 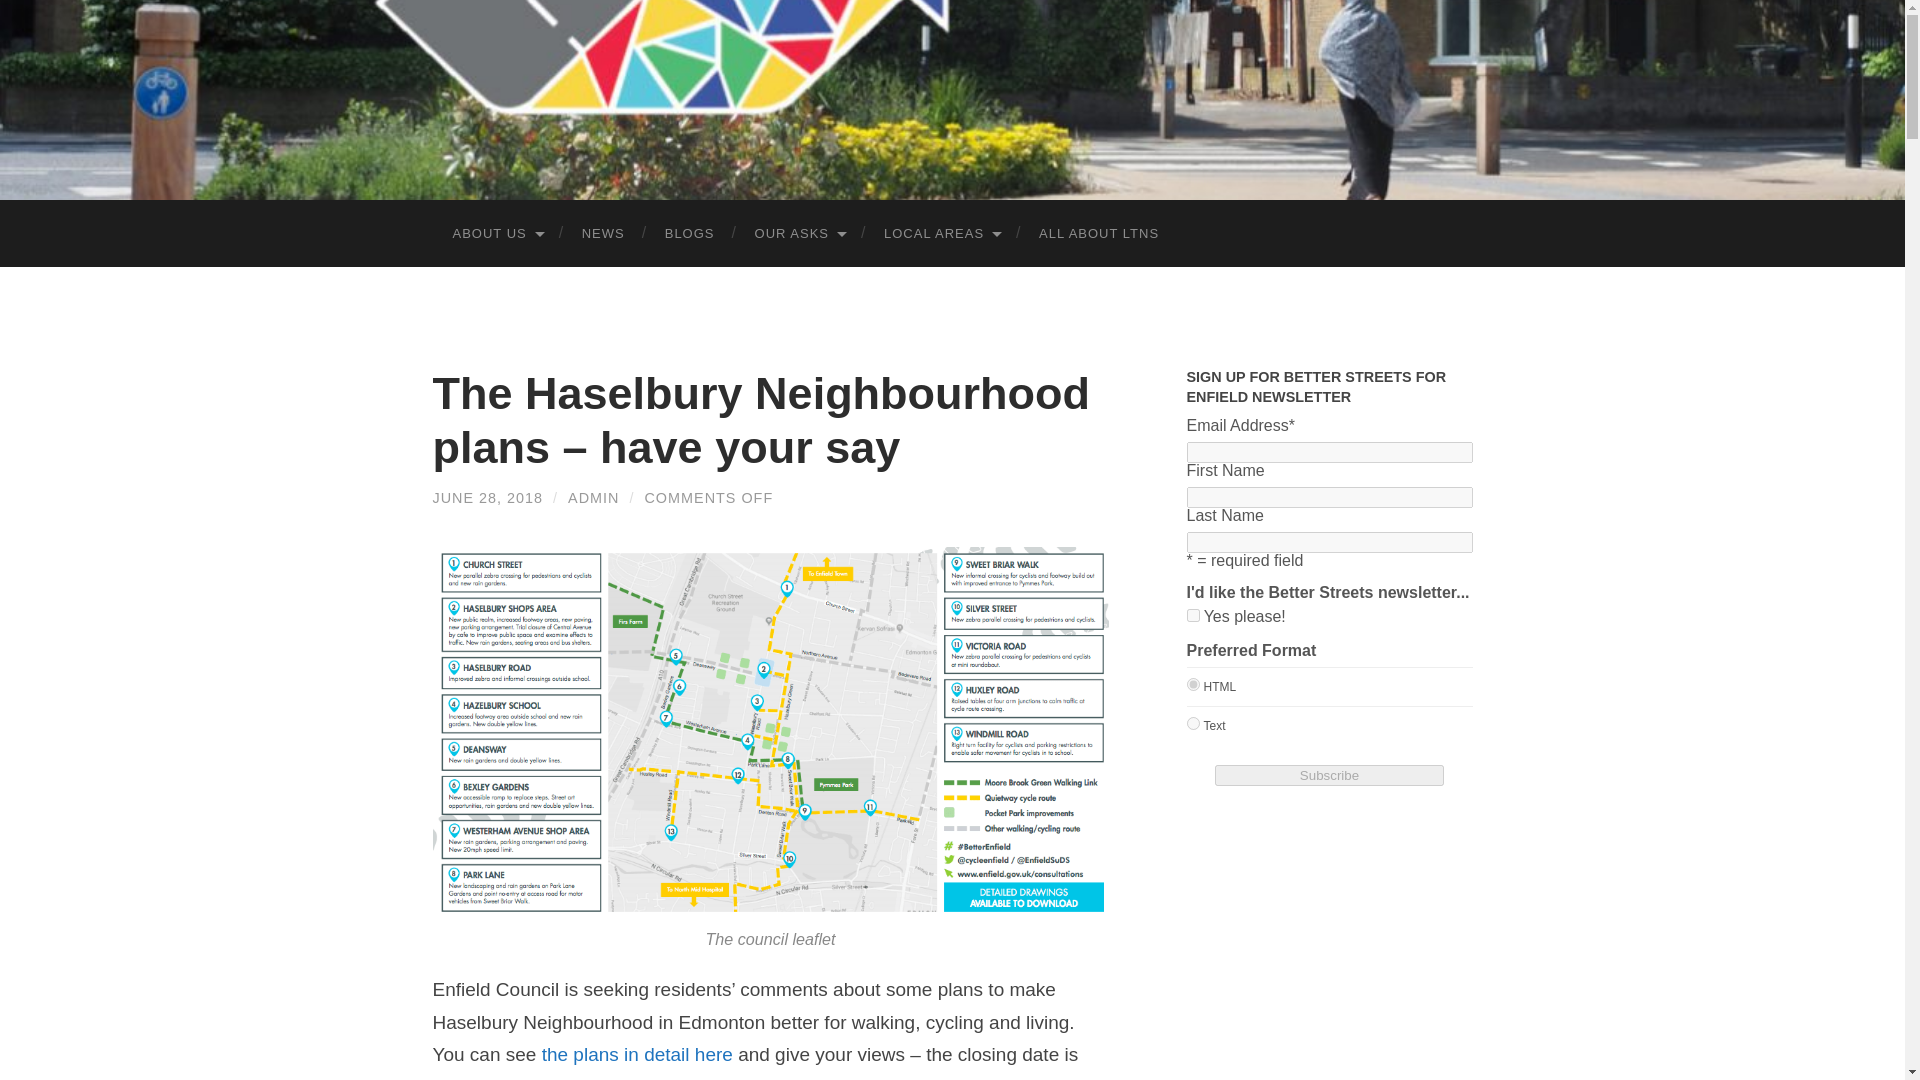 I want to click on BLOGS, so click(x=690, y=232).